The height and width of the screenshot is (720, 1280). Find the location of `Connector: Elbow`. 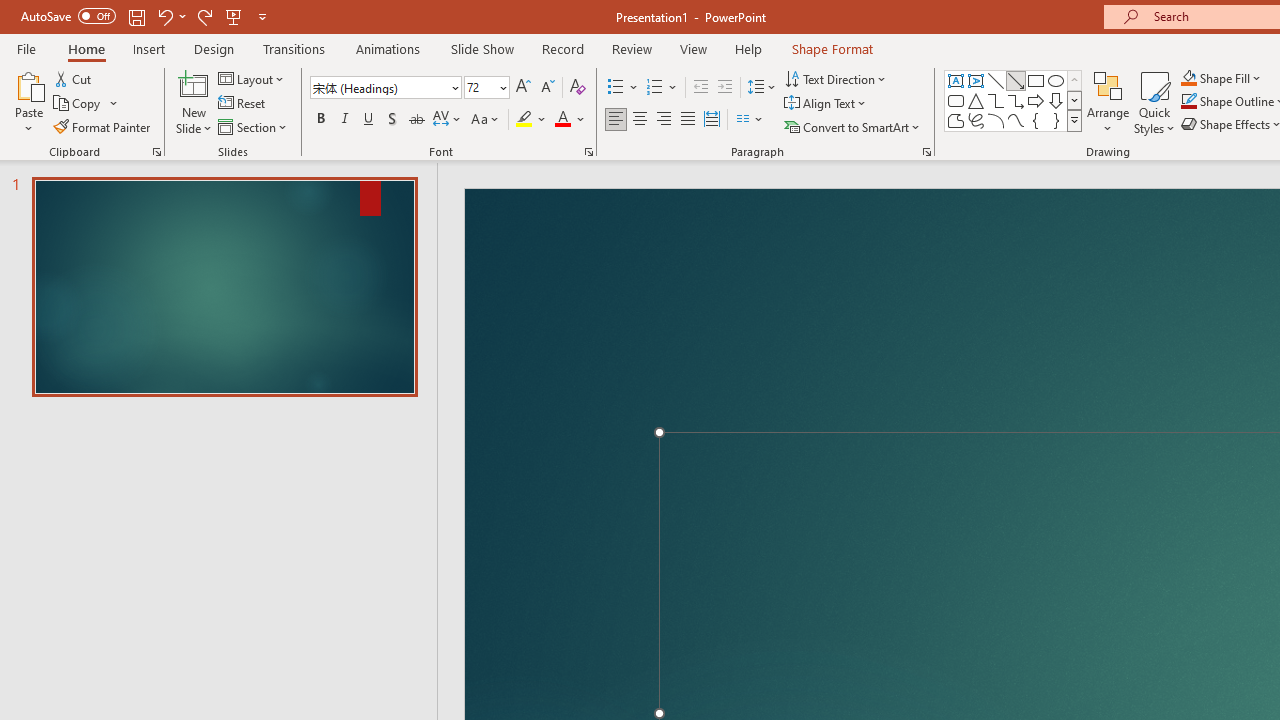

Connector: Elbow is located at coordinates (996, 100).